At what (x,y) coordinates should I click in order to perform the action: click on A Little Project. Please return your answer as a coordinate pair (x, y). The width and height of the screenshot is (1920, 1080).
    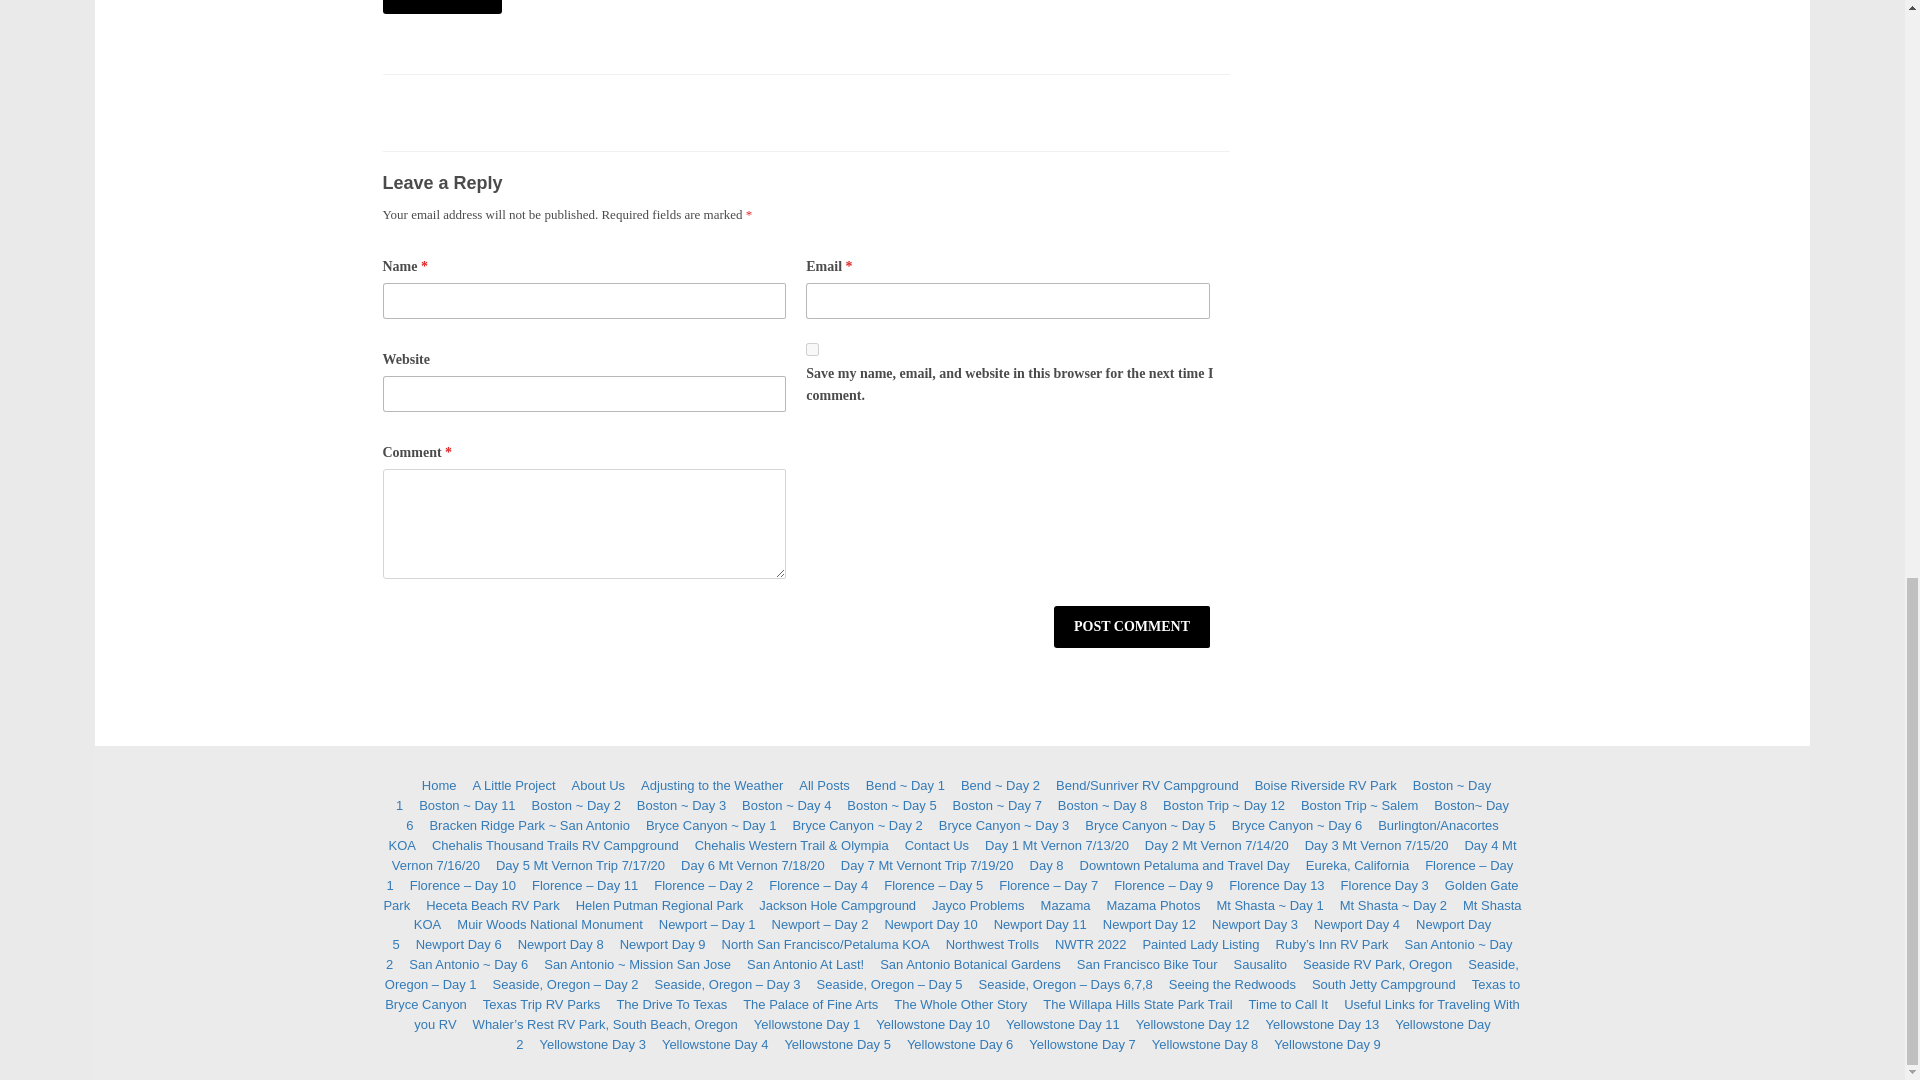
    Looking at the image, I should click on (513, 784).